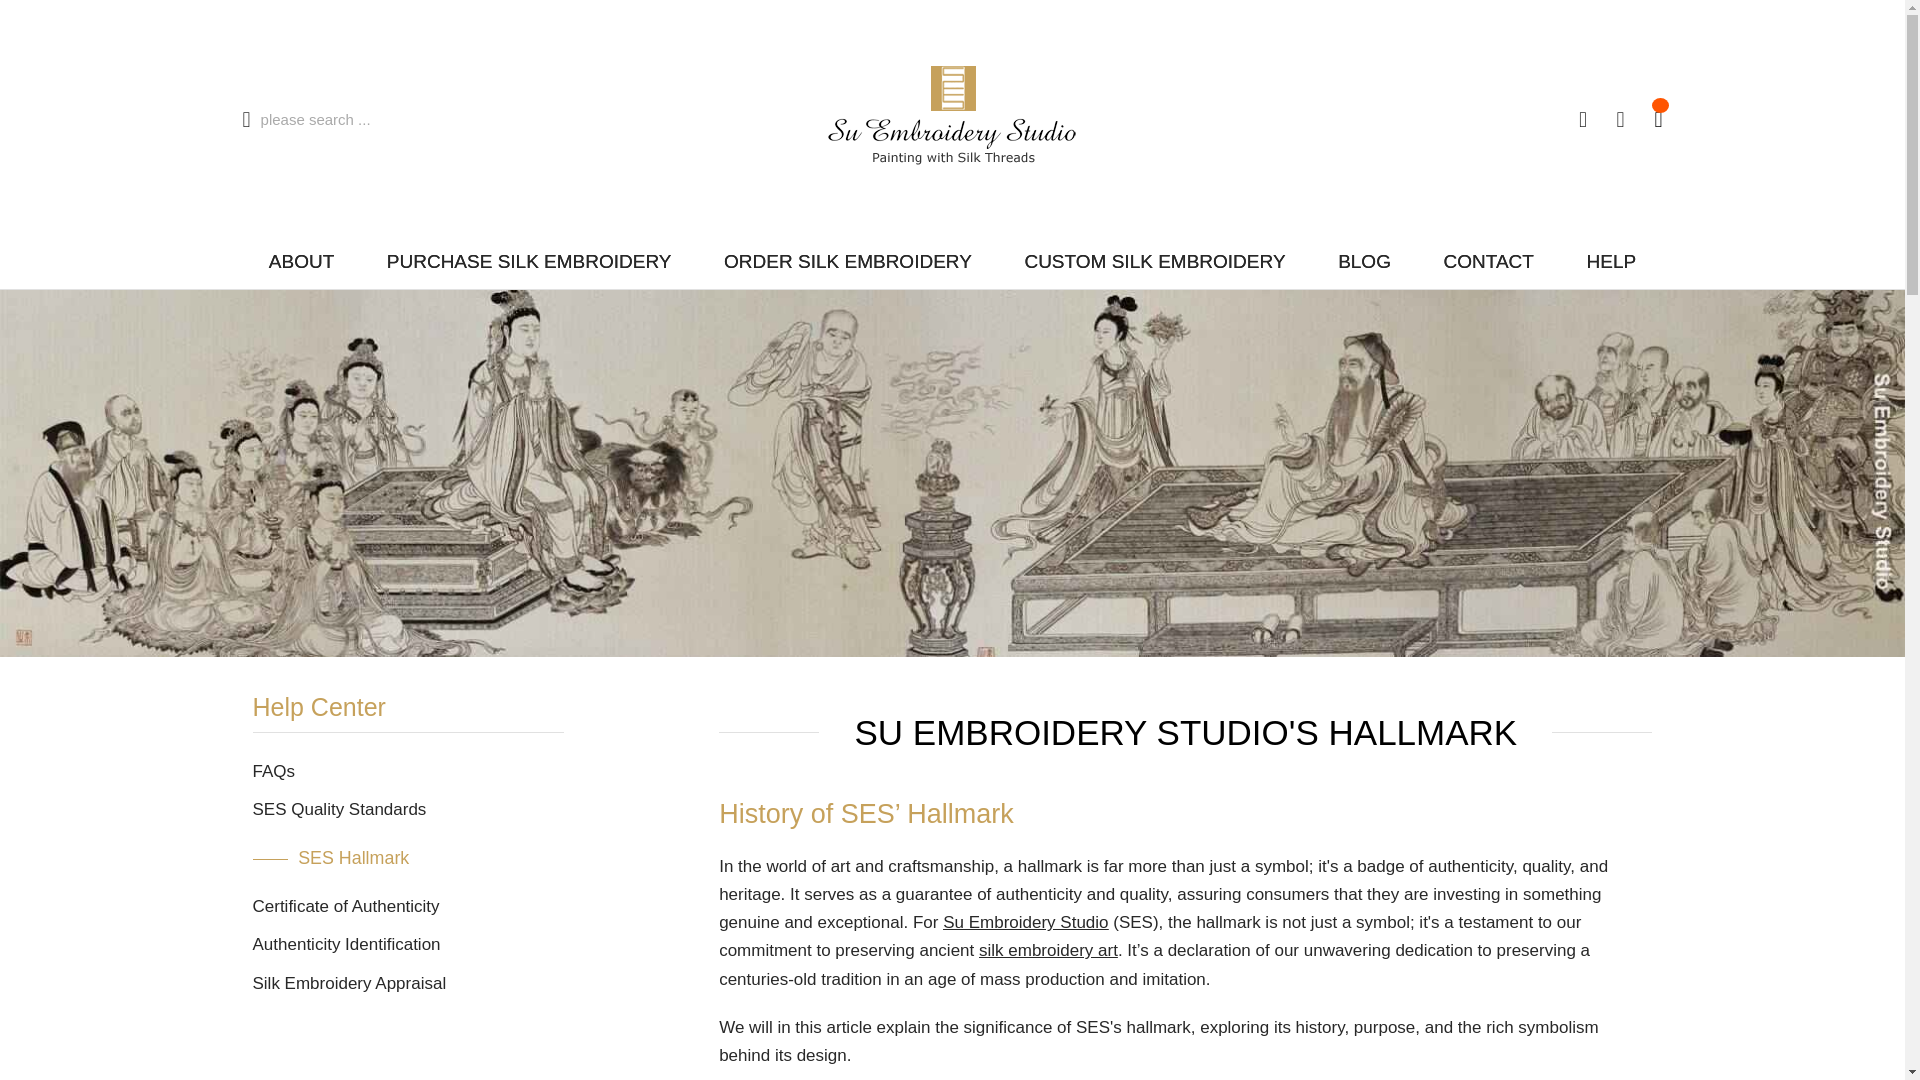 The height and width of the screenshot is (1080, 1920). What do you see at coordinates (273, 771) in the screenshot?
I see `FAQs` at bounding box center [273, 771].